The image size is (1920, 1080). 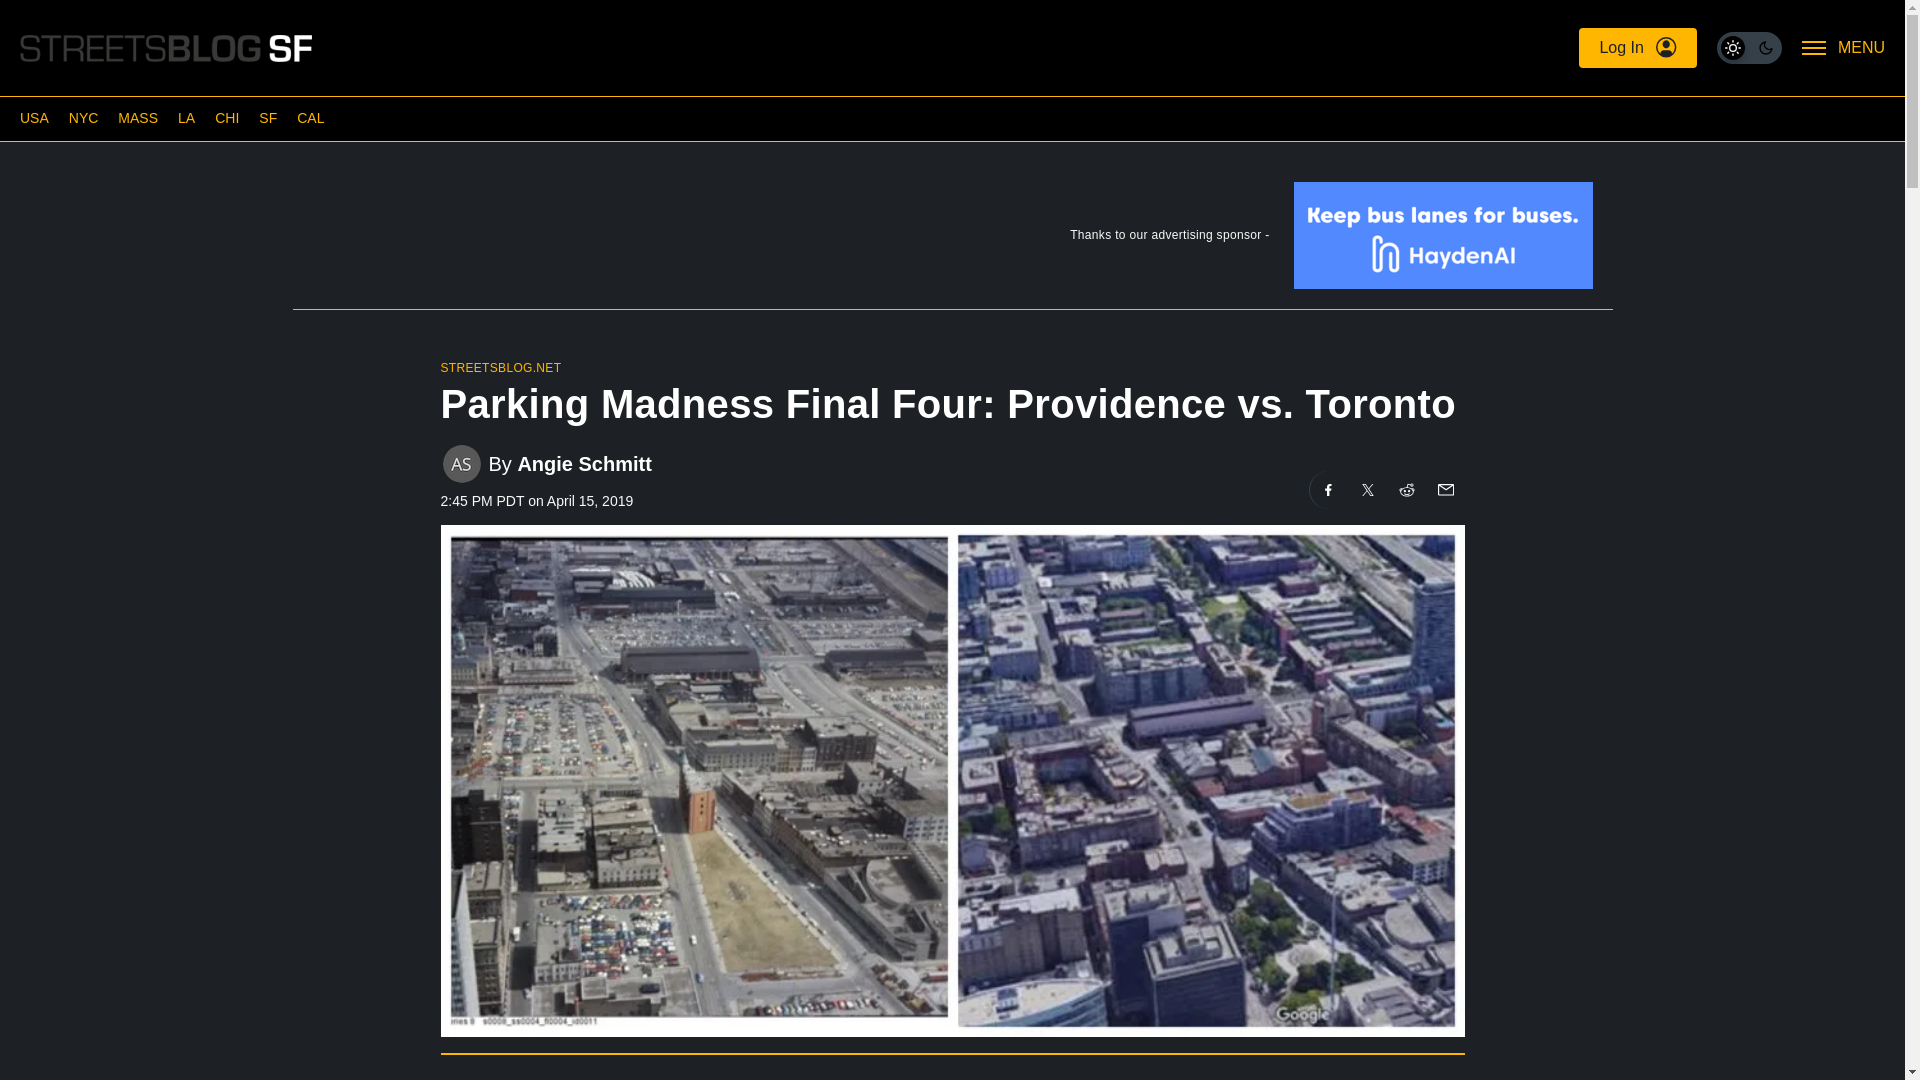 What do you see at coordinates (310, 118) in the screenshot?
I see `CAL` at bounding box center [310, 118].